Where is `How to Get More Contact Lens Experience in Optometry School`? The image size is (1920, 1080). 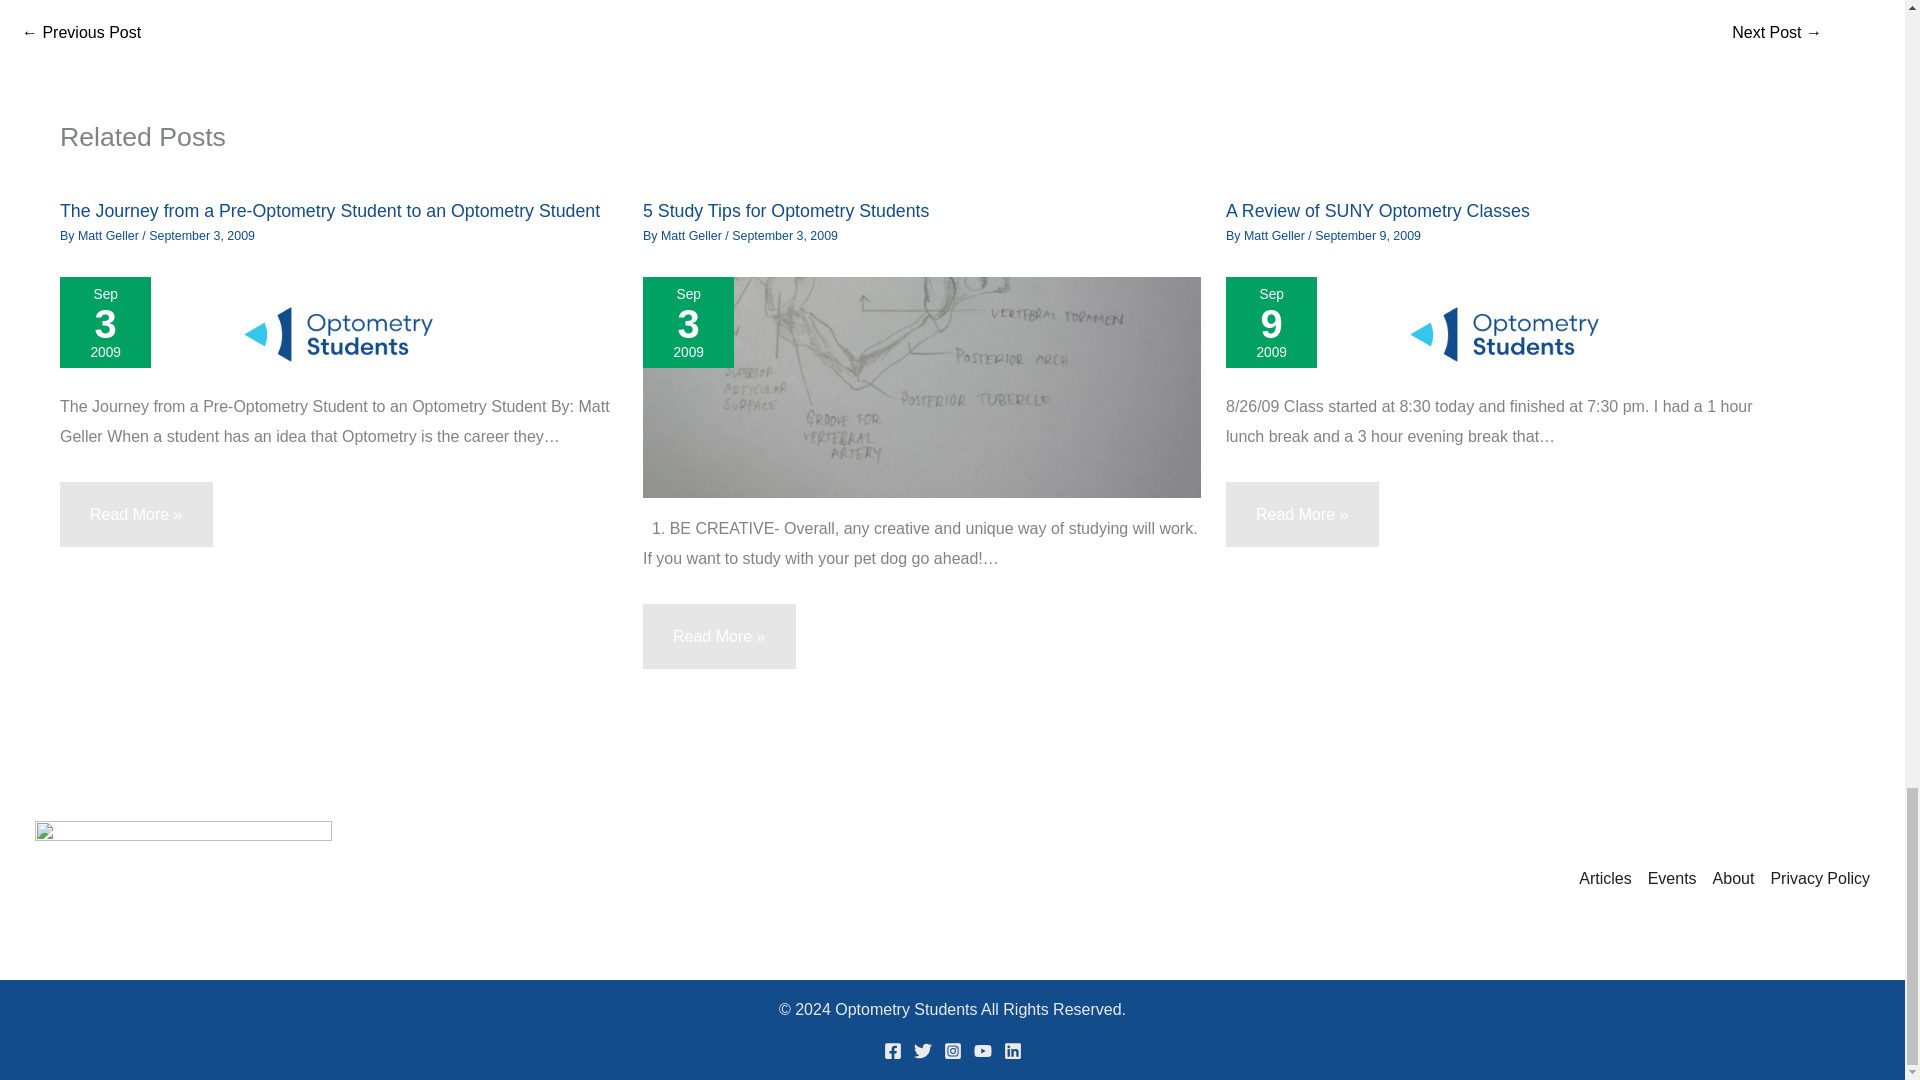
How to Get More Contact Lens Experience in Optometry School is located at coordinates (1776, 32).